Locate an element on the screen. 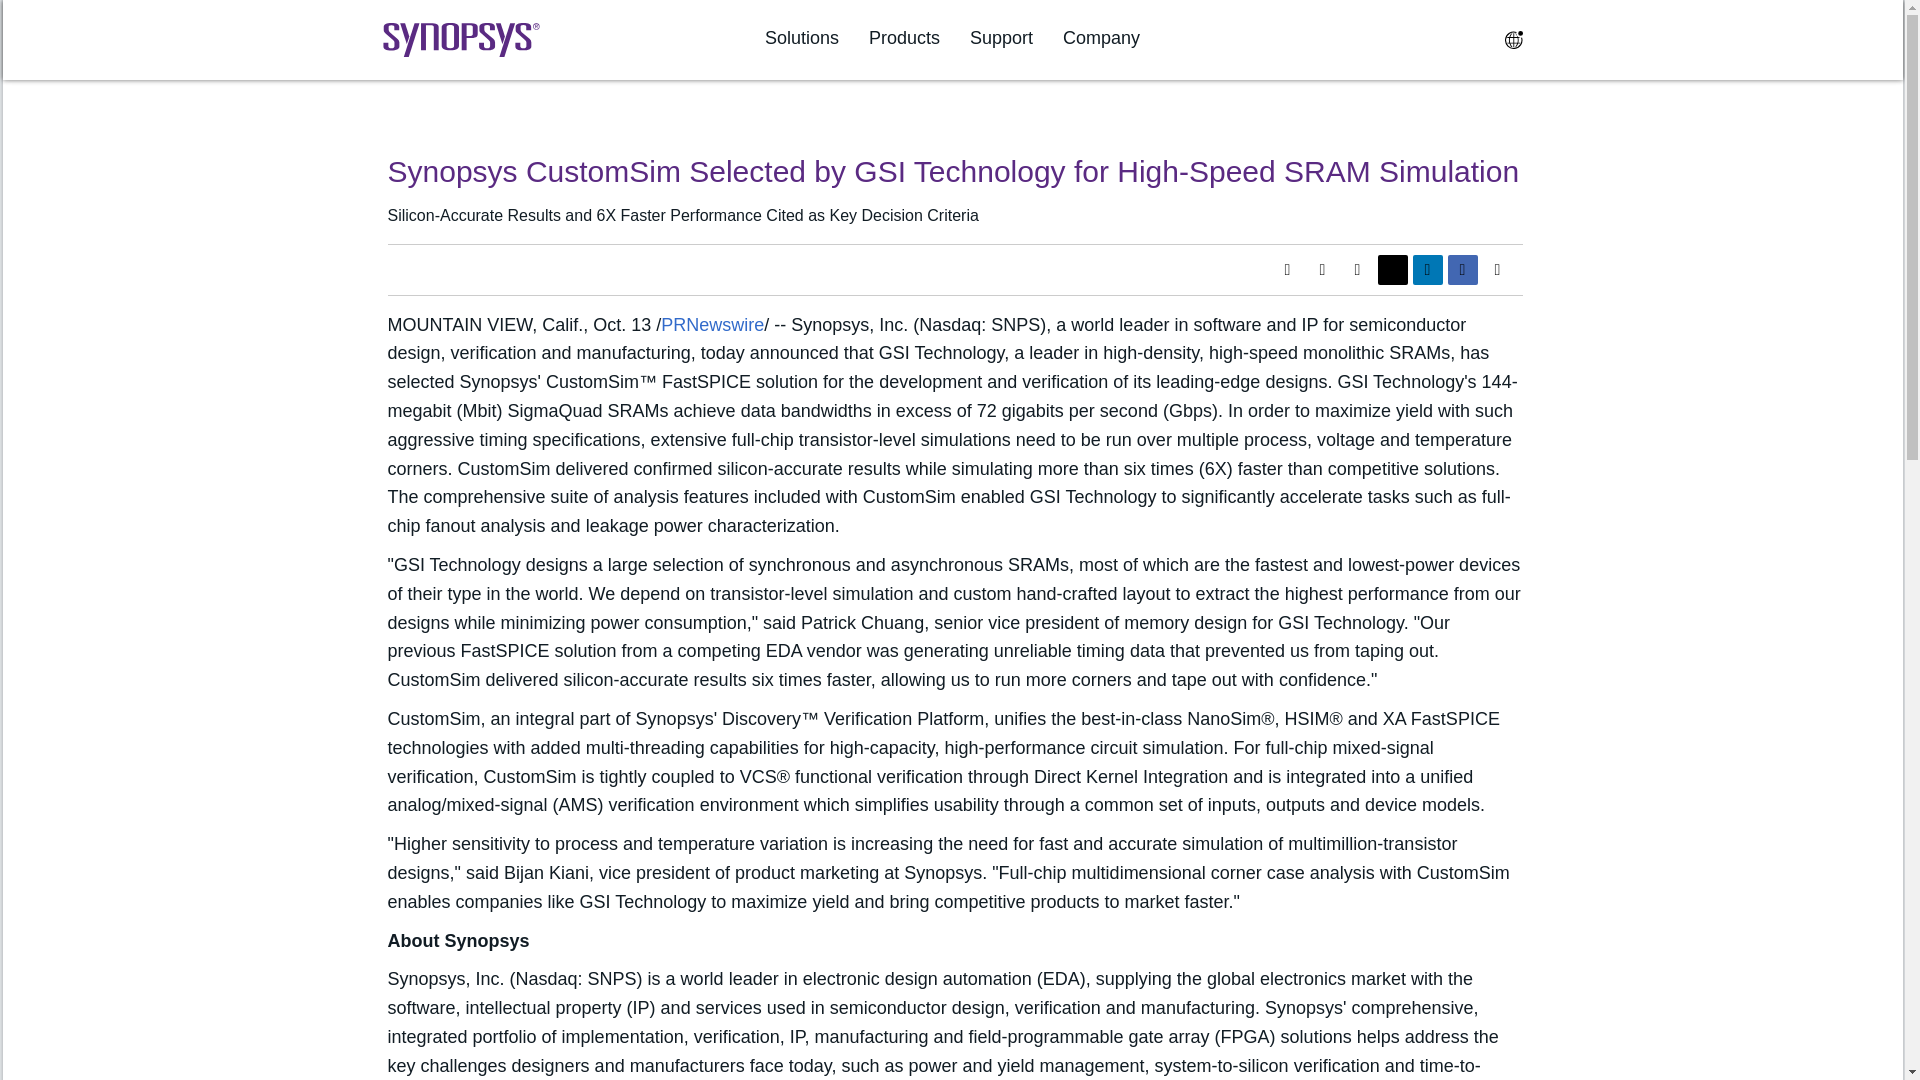 The height and width of the screenshot is (1080, 1920). Support is located at coordinates (1000, 38).